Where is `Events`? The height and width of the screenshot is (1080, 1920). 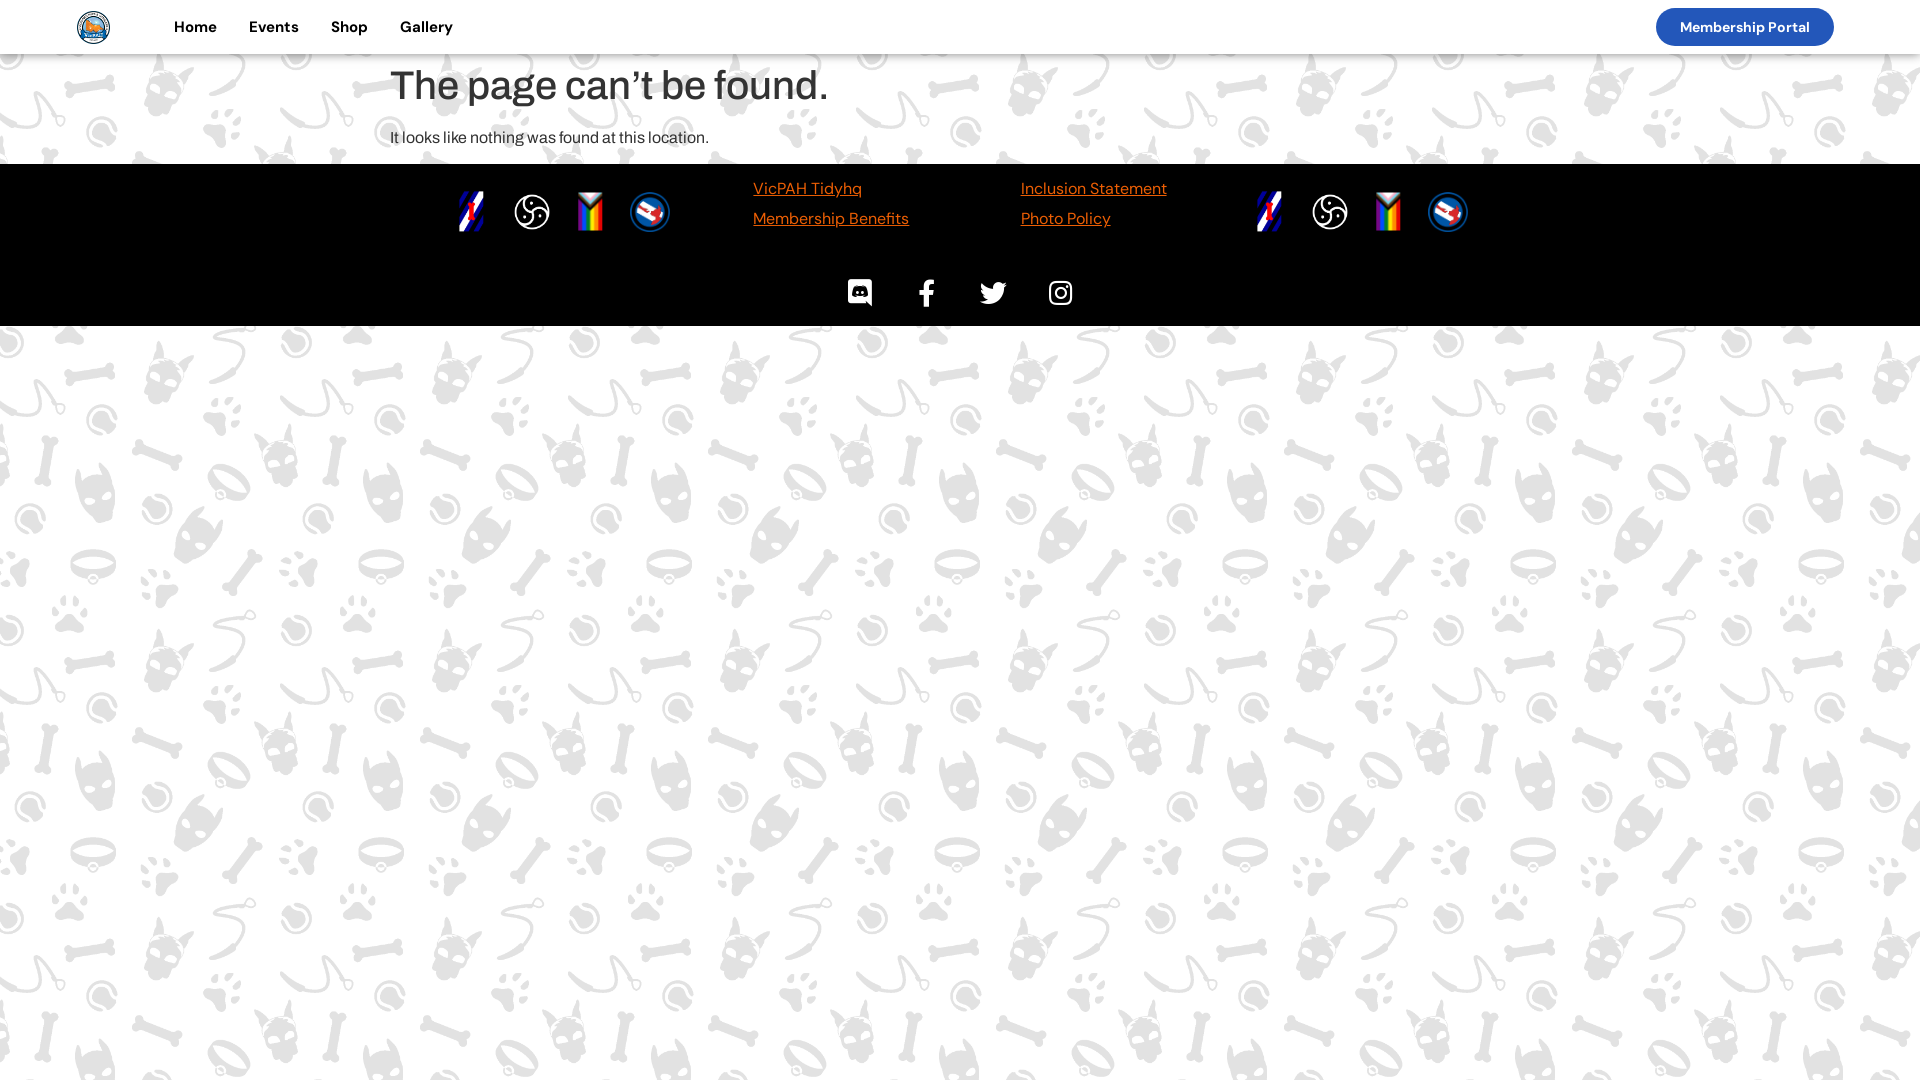 Events is located at coordinates (274, 27).